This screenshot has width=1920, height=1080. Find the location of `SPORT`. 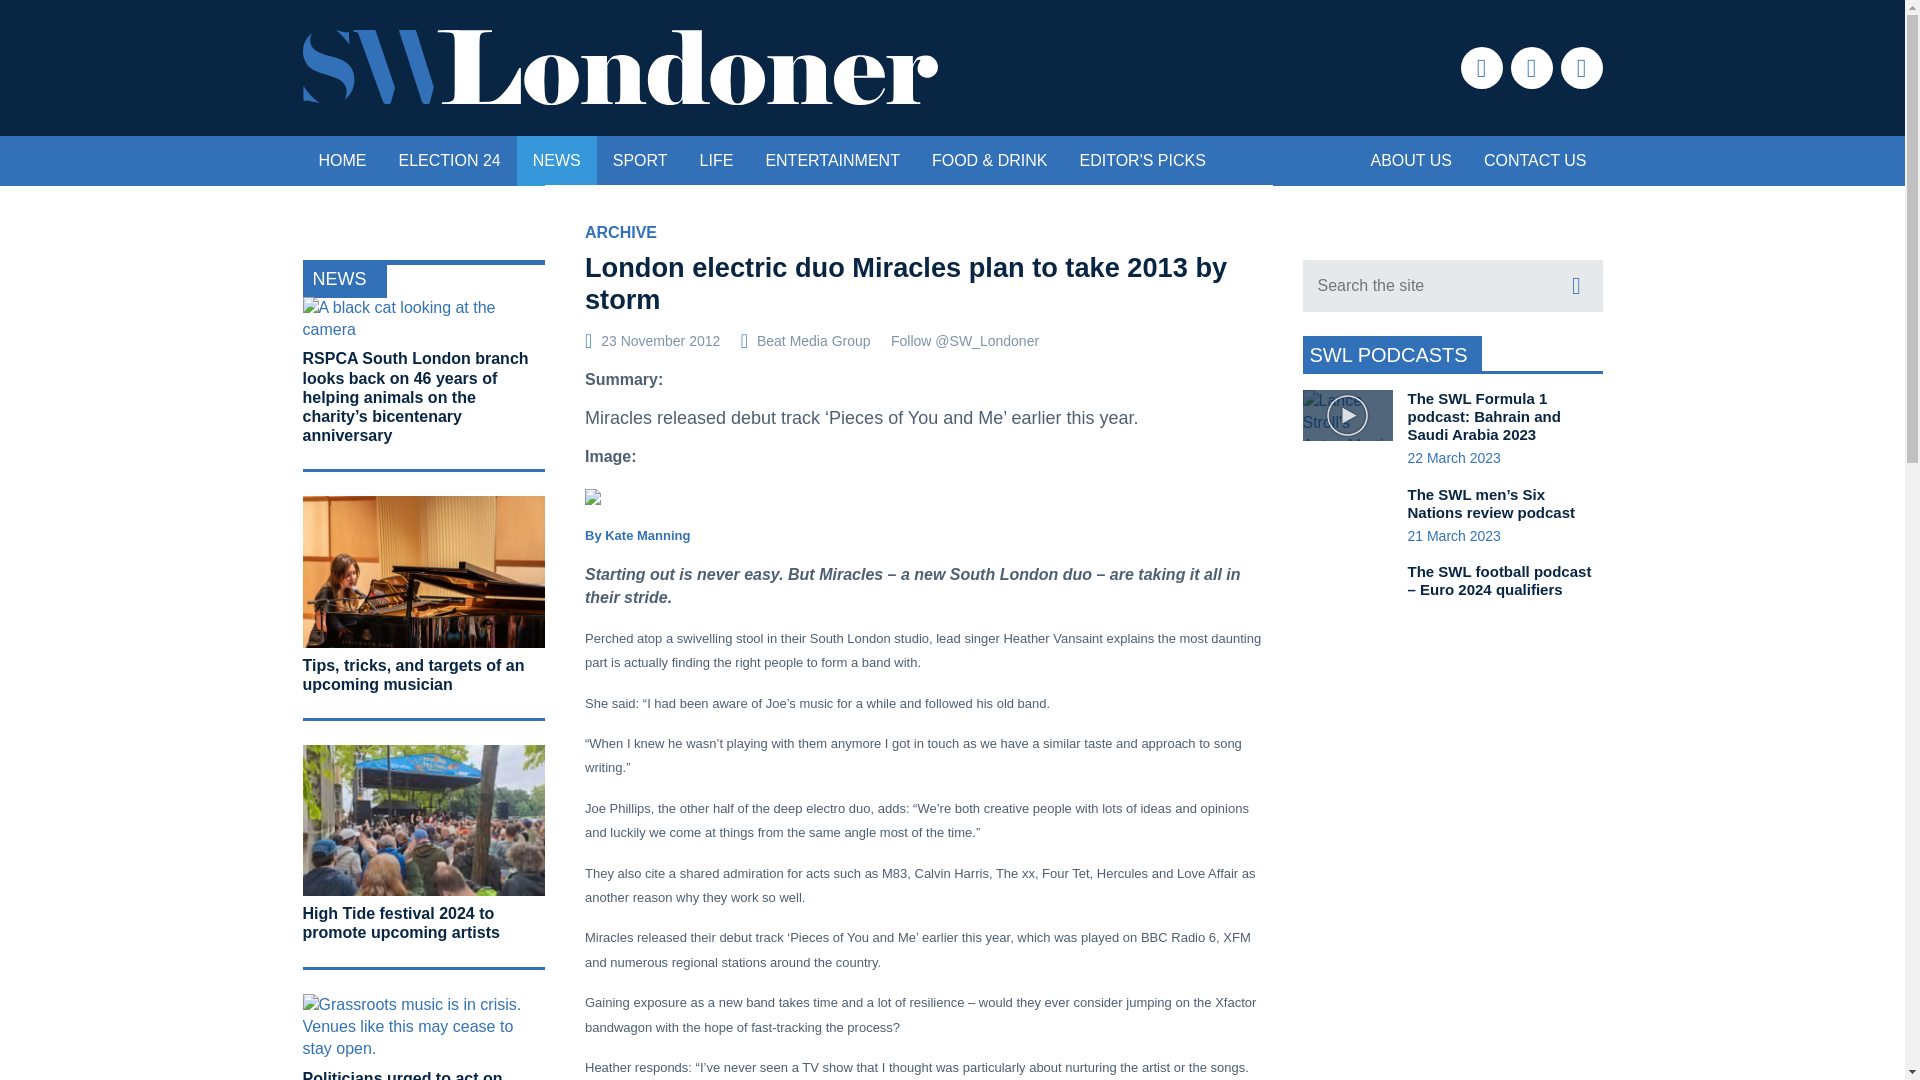

SPORT is located at coordinates (640, 160).